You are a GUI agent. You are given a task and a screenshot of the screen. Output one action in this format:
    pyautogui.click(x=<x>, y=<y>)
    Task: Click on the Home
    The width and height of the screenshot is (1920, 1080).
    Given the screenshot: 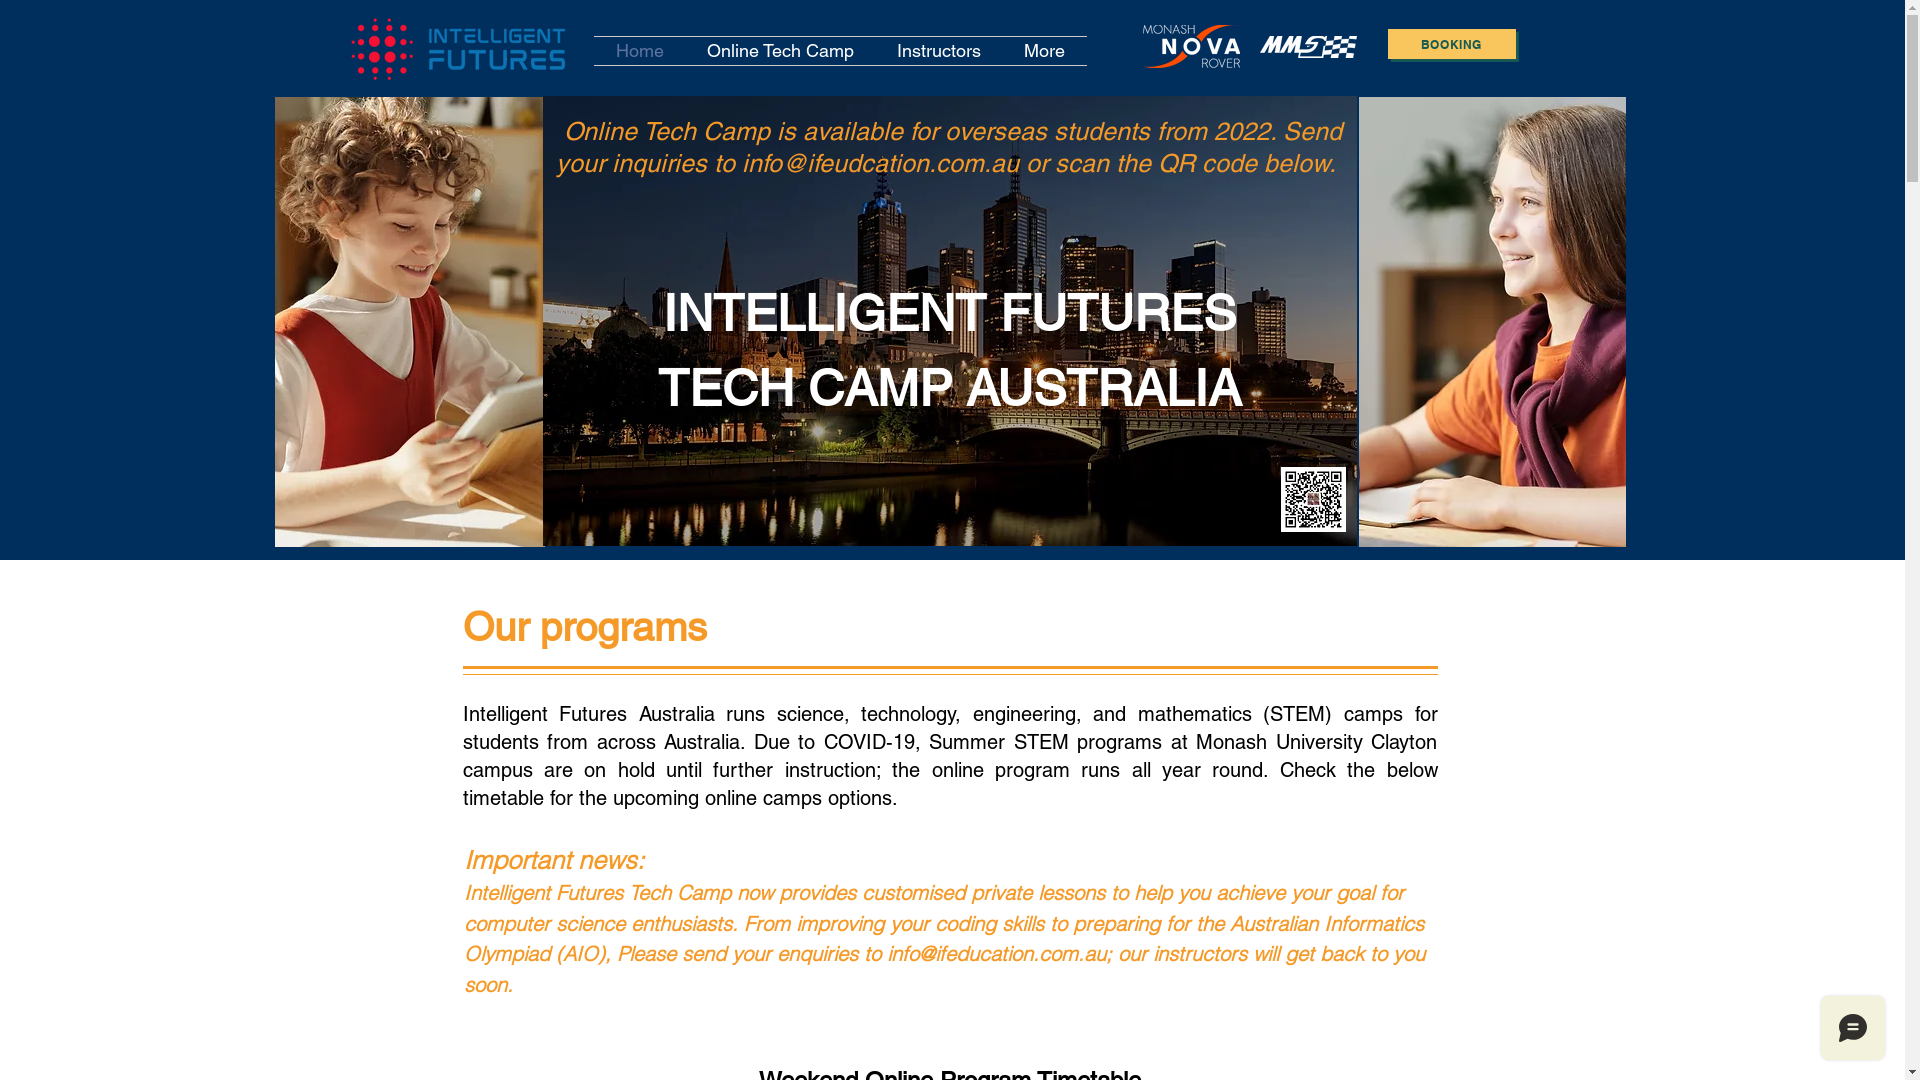 What is the action you would take?
    pyautogui.click(x=640, y=51)
    